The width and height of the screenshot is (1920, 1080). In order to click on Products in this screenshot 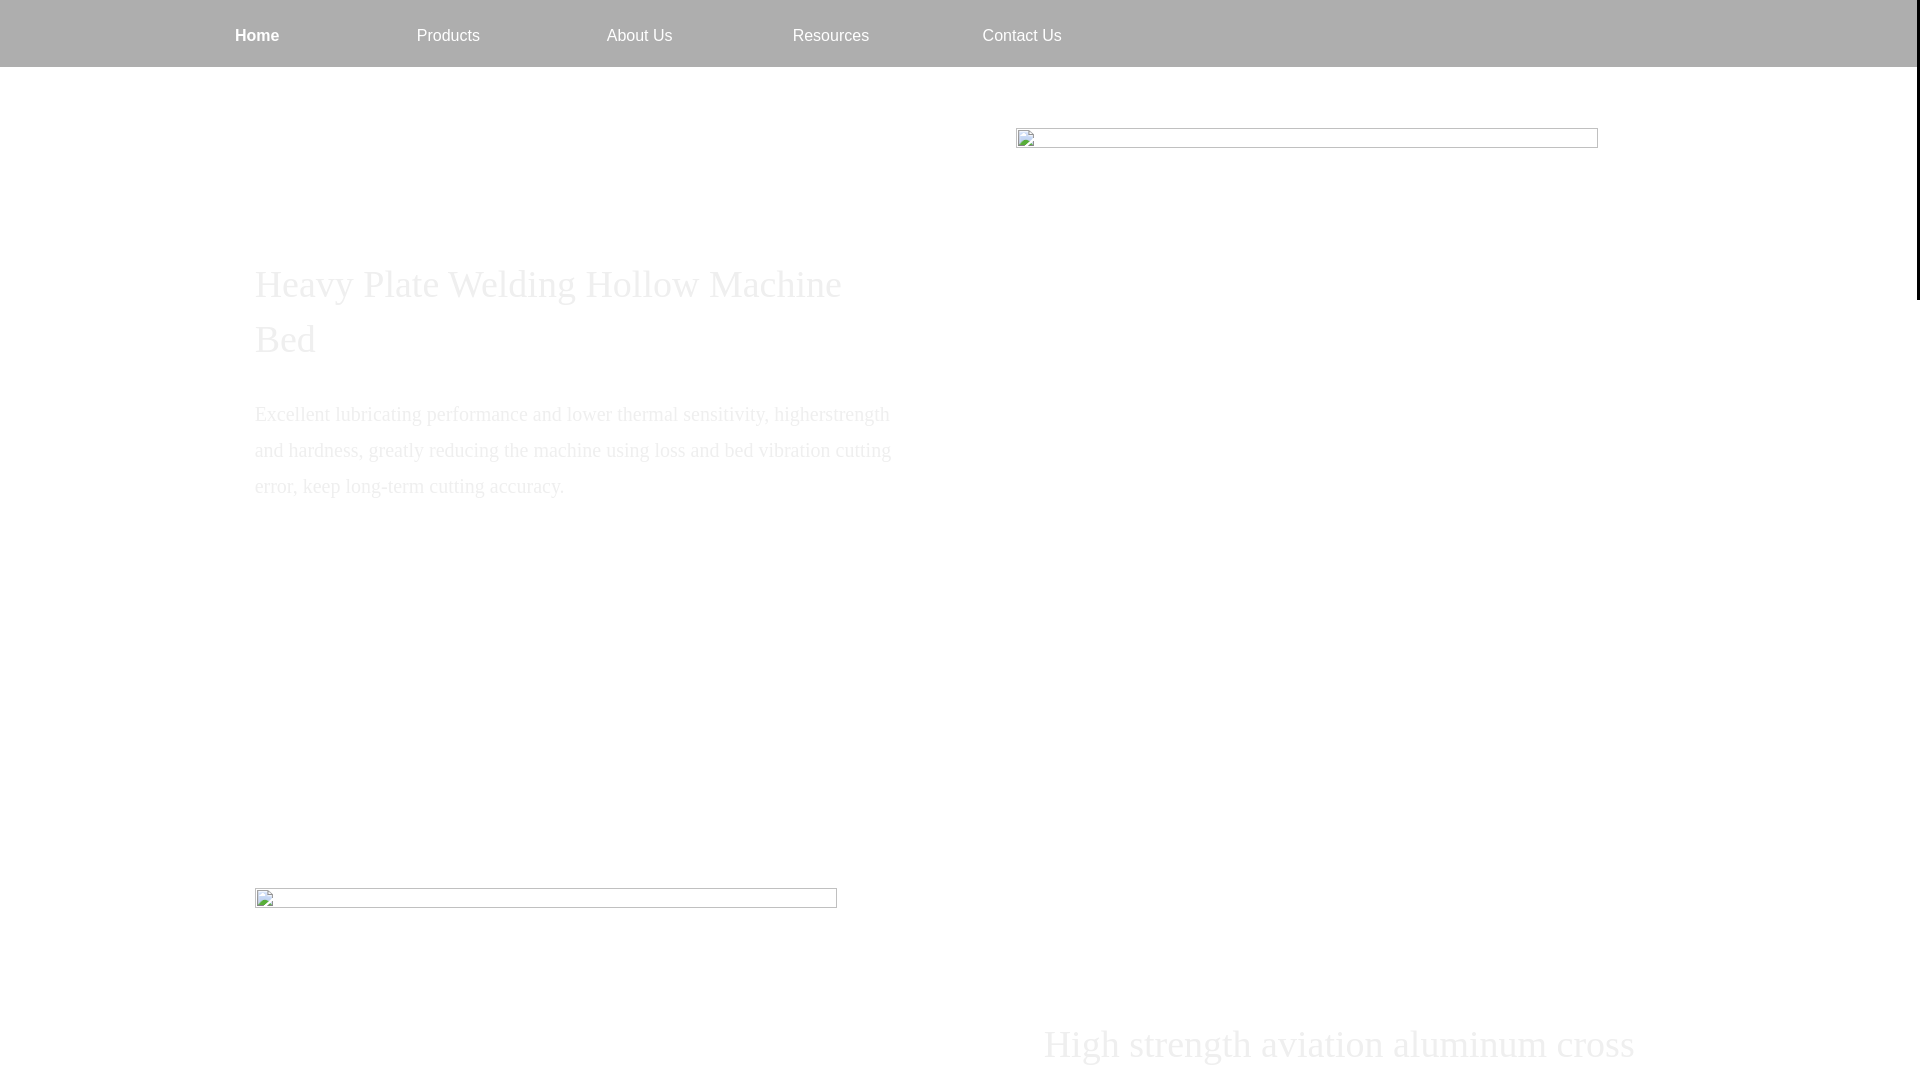, I will do `click(447, 38)`.